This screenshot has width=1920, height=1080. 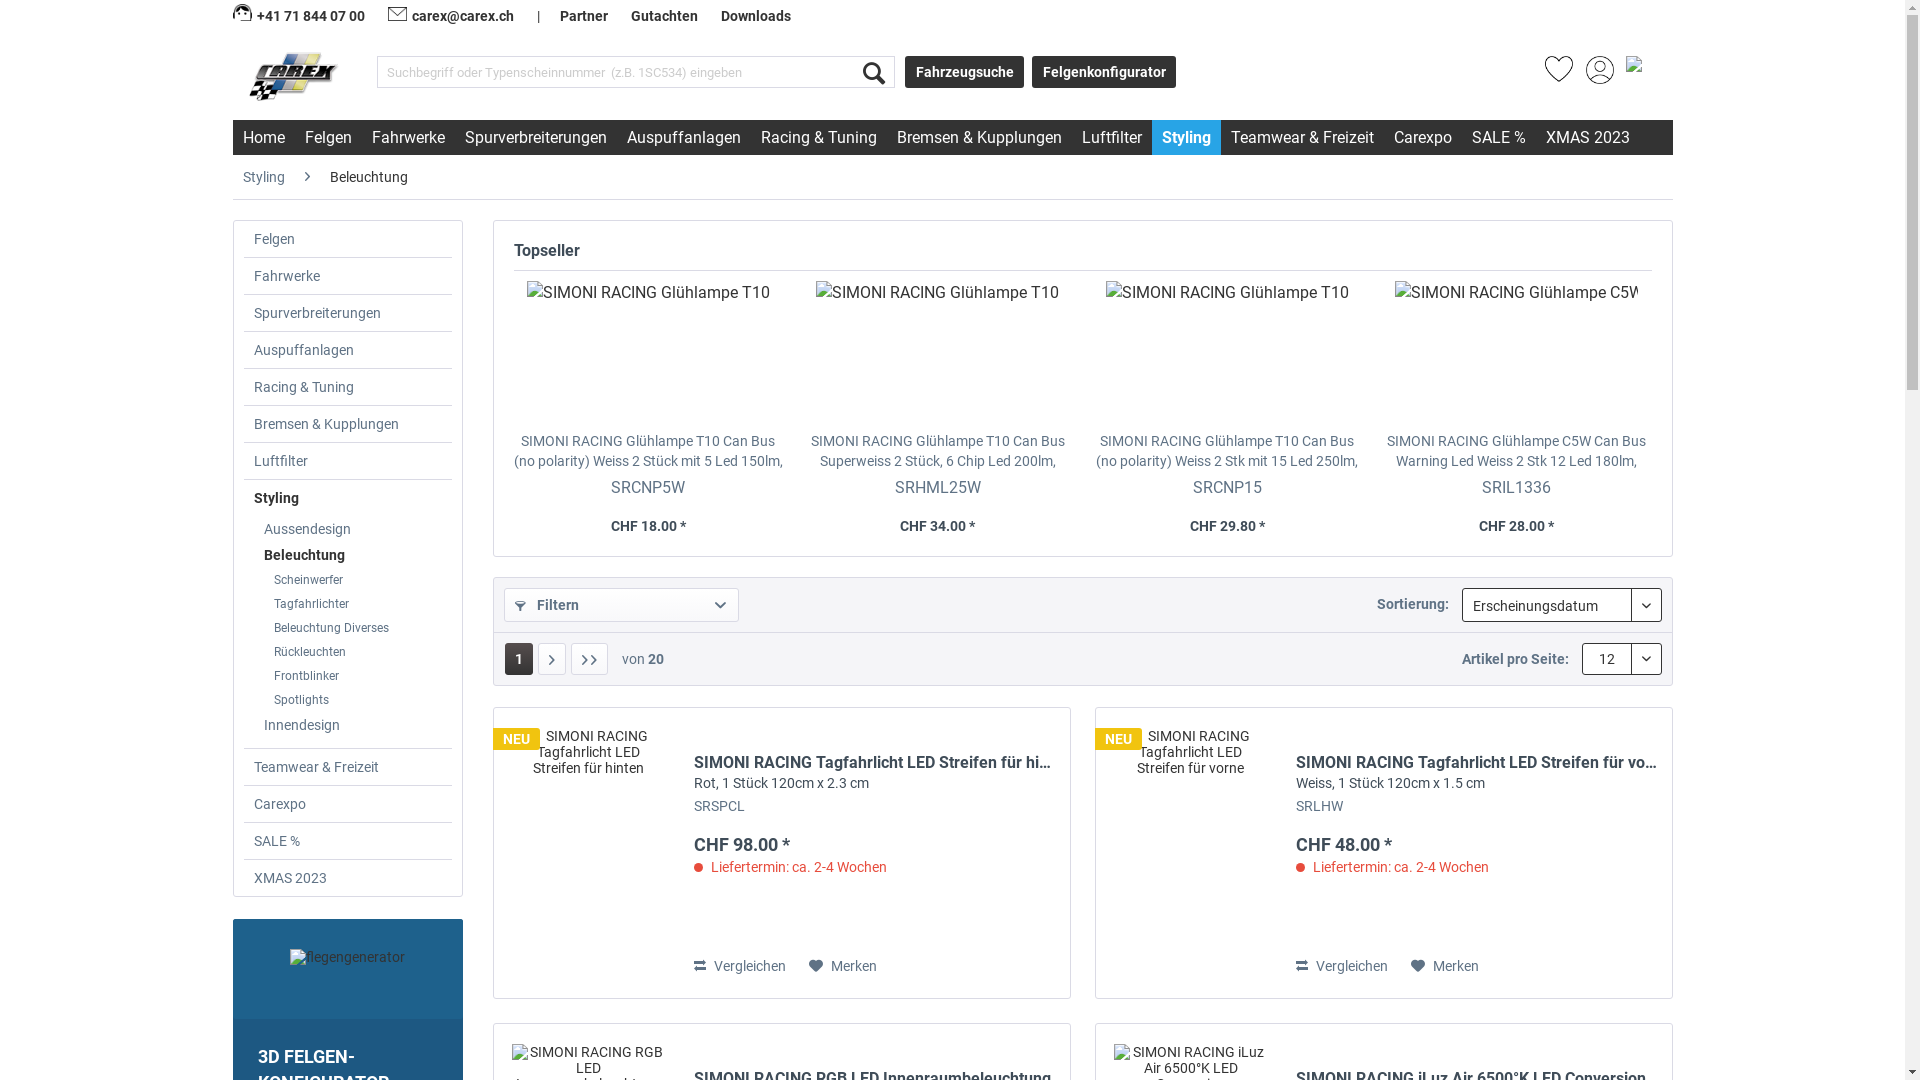 What do you see at coordinates (348, 804) in the screenshot?
I see `Carexpo` at bounding box center [348, 804].